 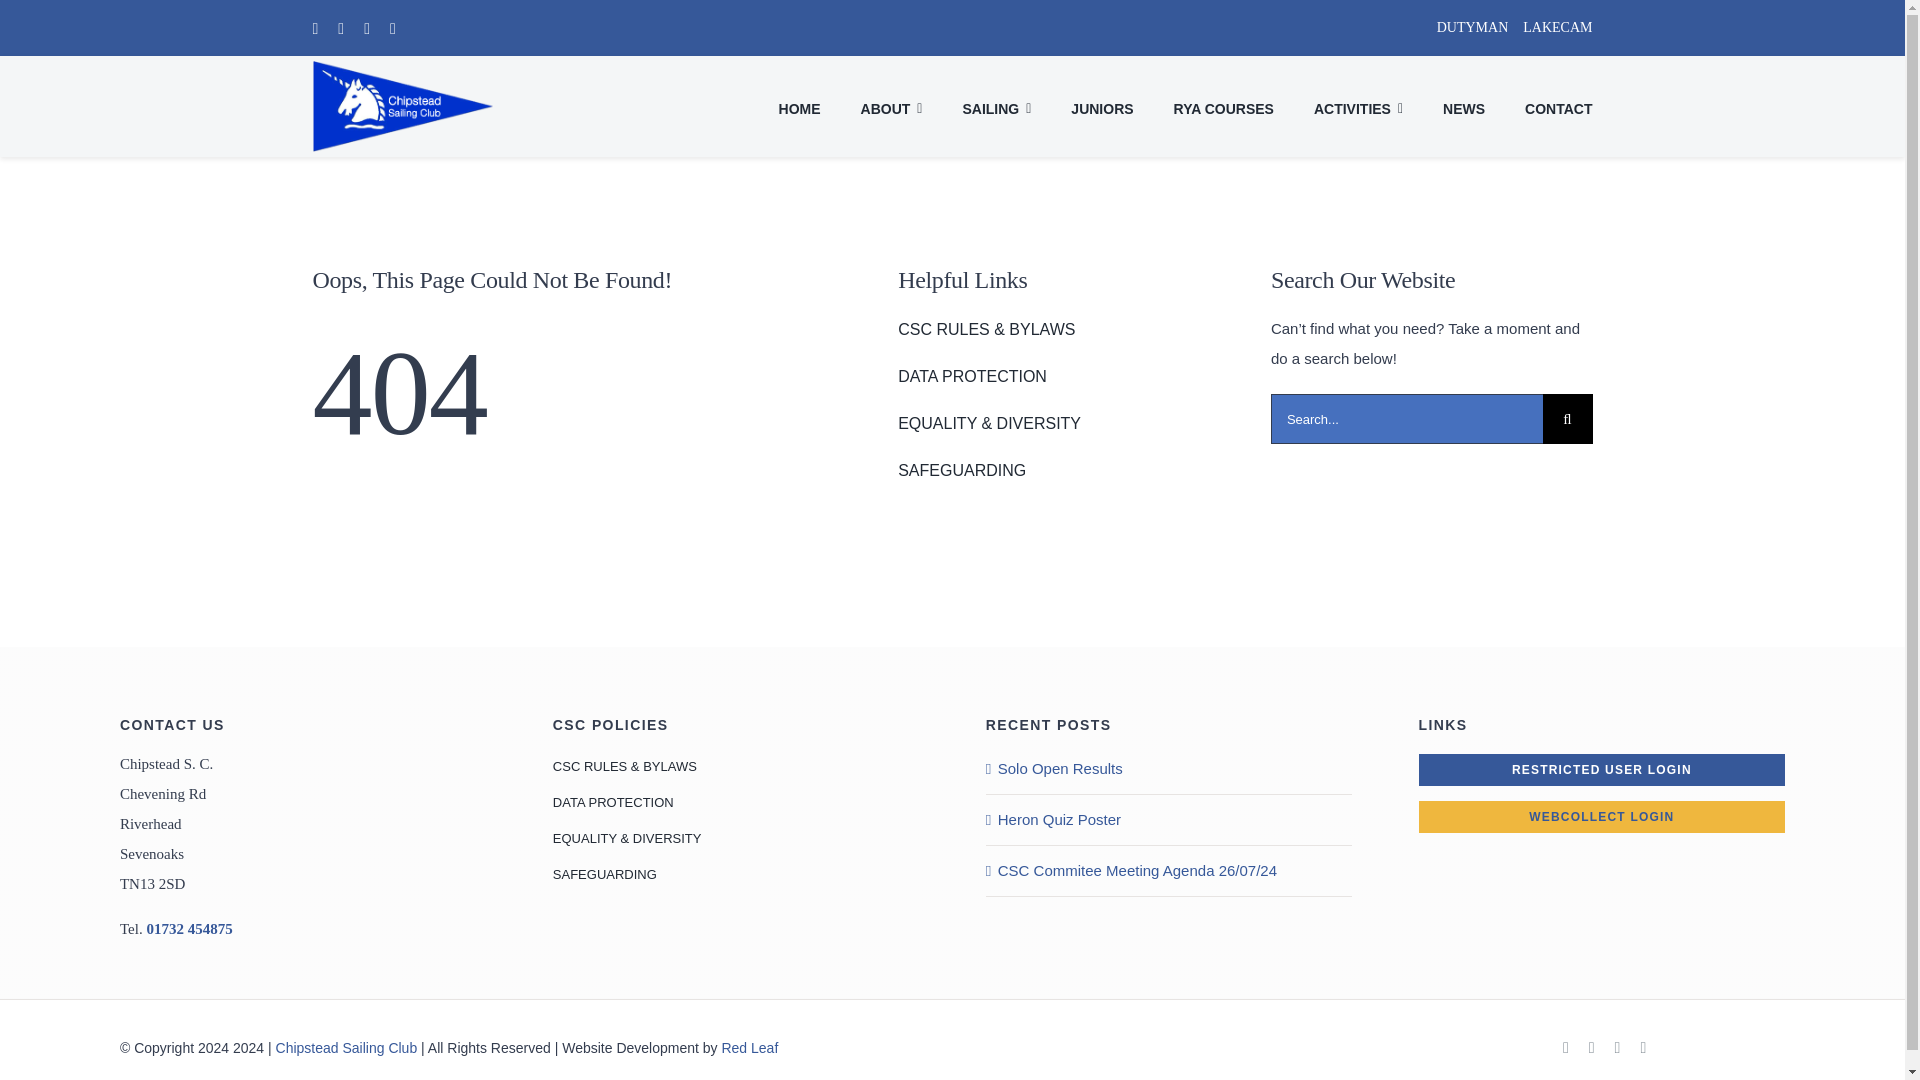 What do you see at coordinates (892, 105) in the screenshot?
I see `ABOUT` at bounding box center [892, 105].